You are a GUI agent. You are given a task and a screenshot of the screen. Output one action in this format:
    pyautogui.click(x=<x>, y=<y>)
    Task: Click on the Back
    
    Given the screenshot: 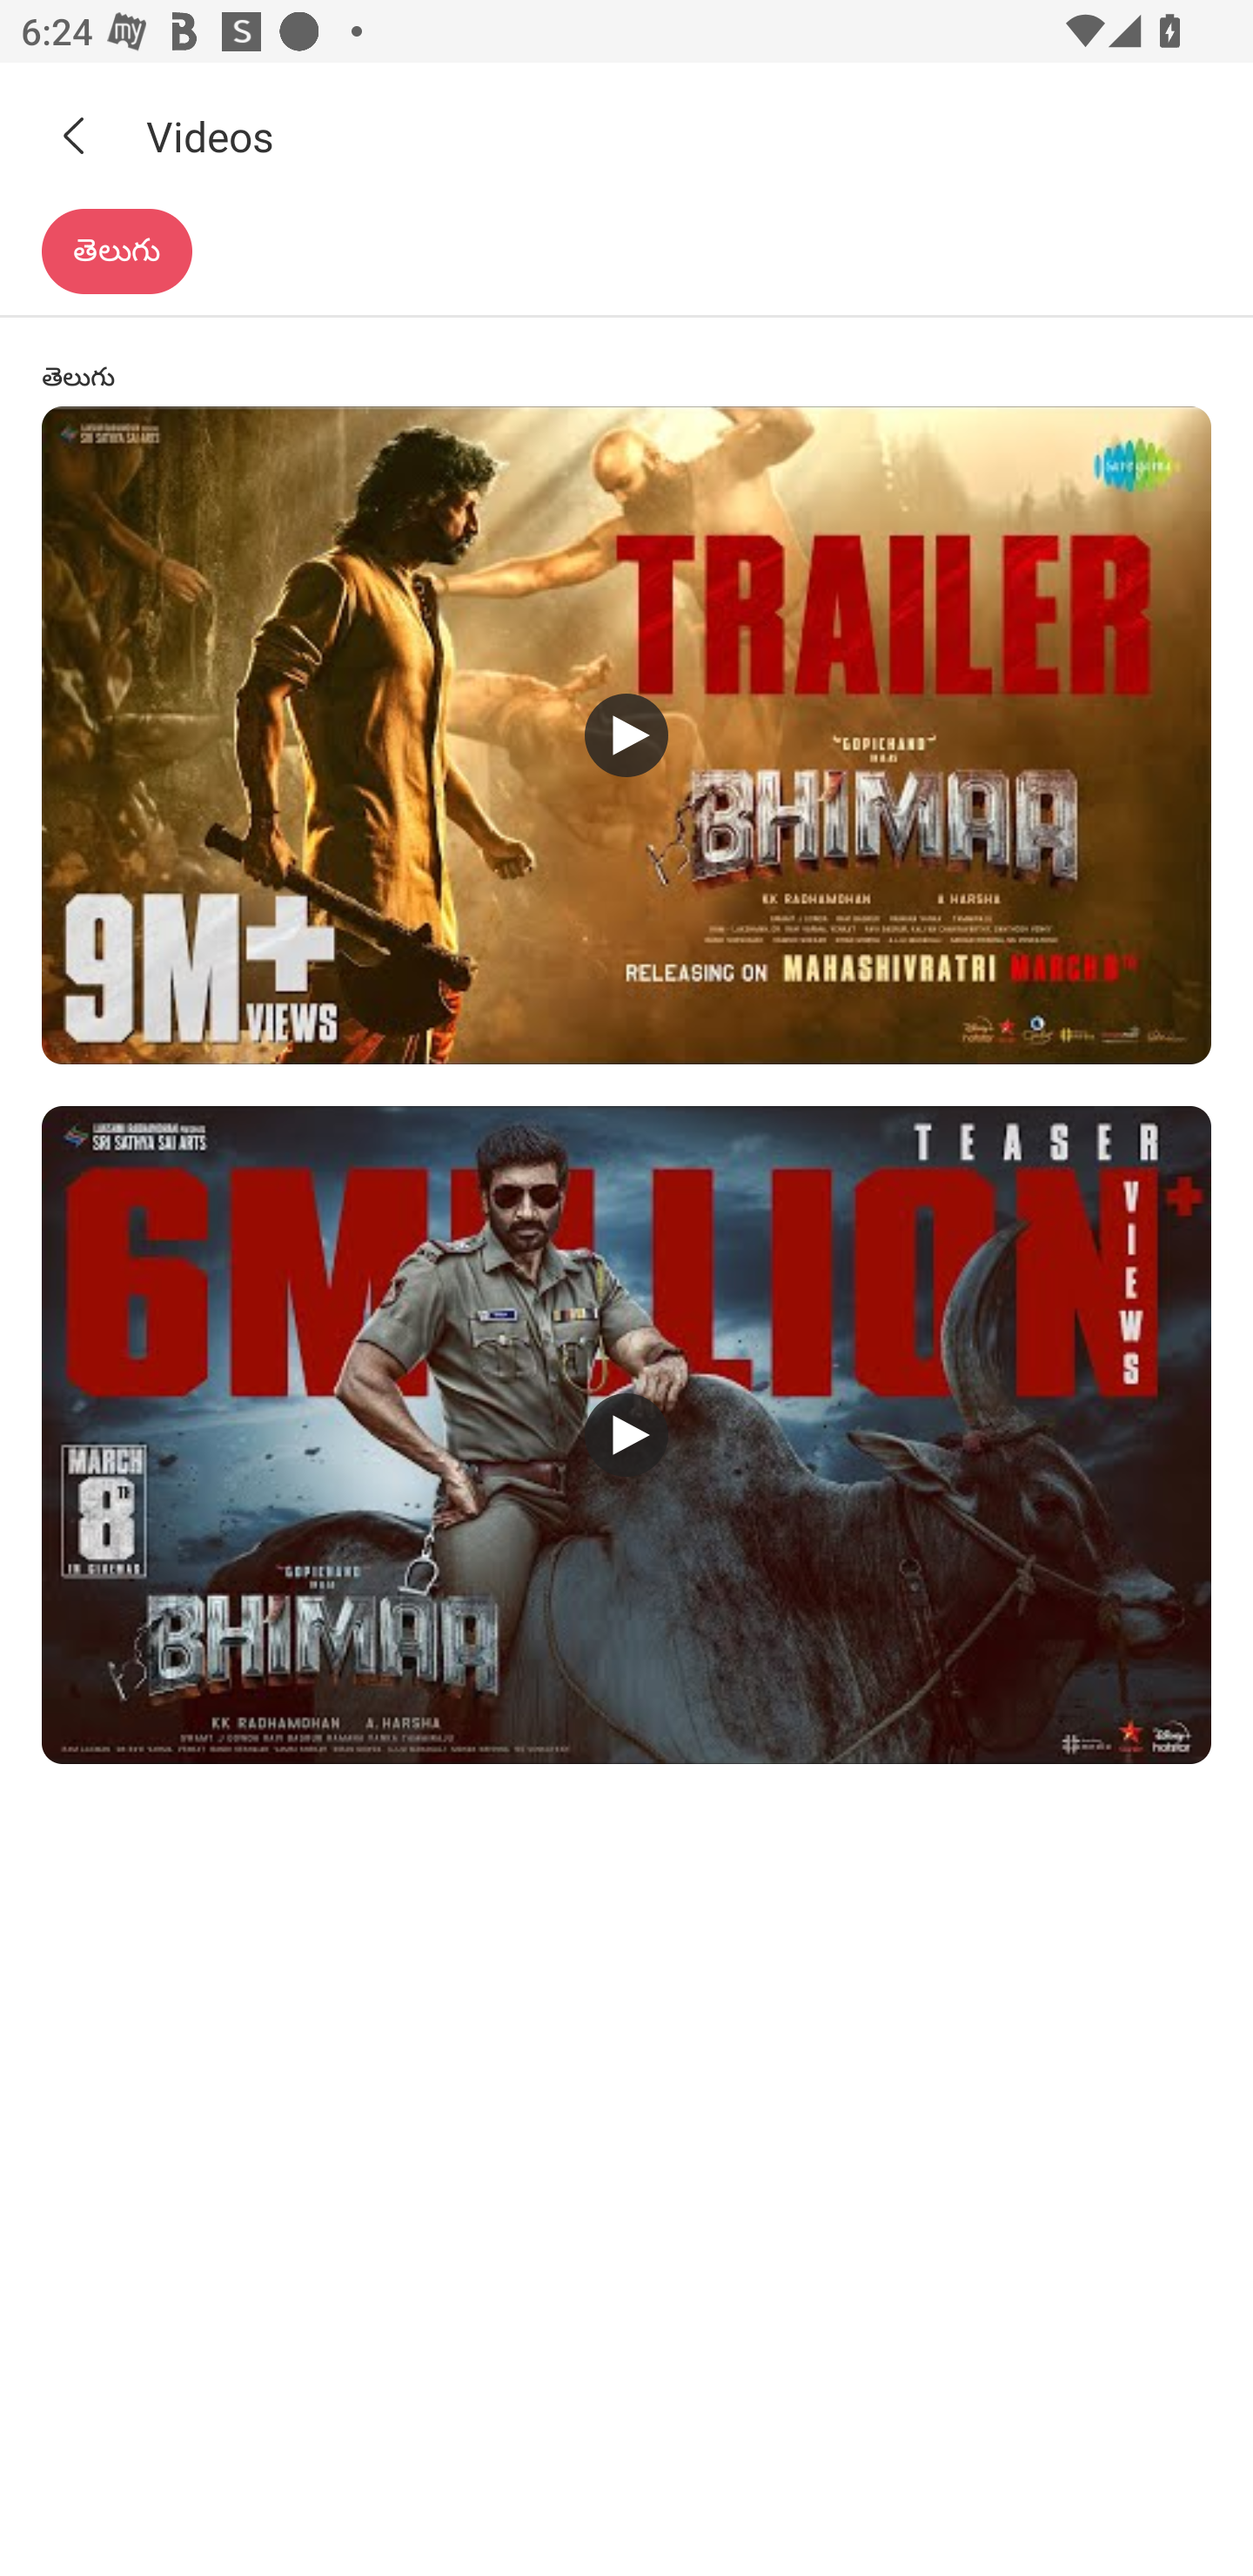 What is the action you would take?
    pyautogui.click(x=73, y=135)
    